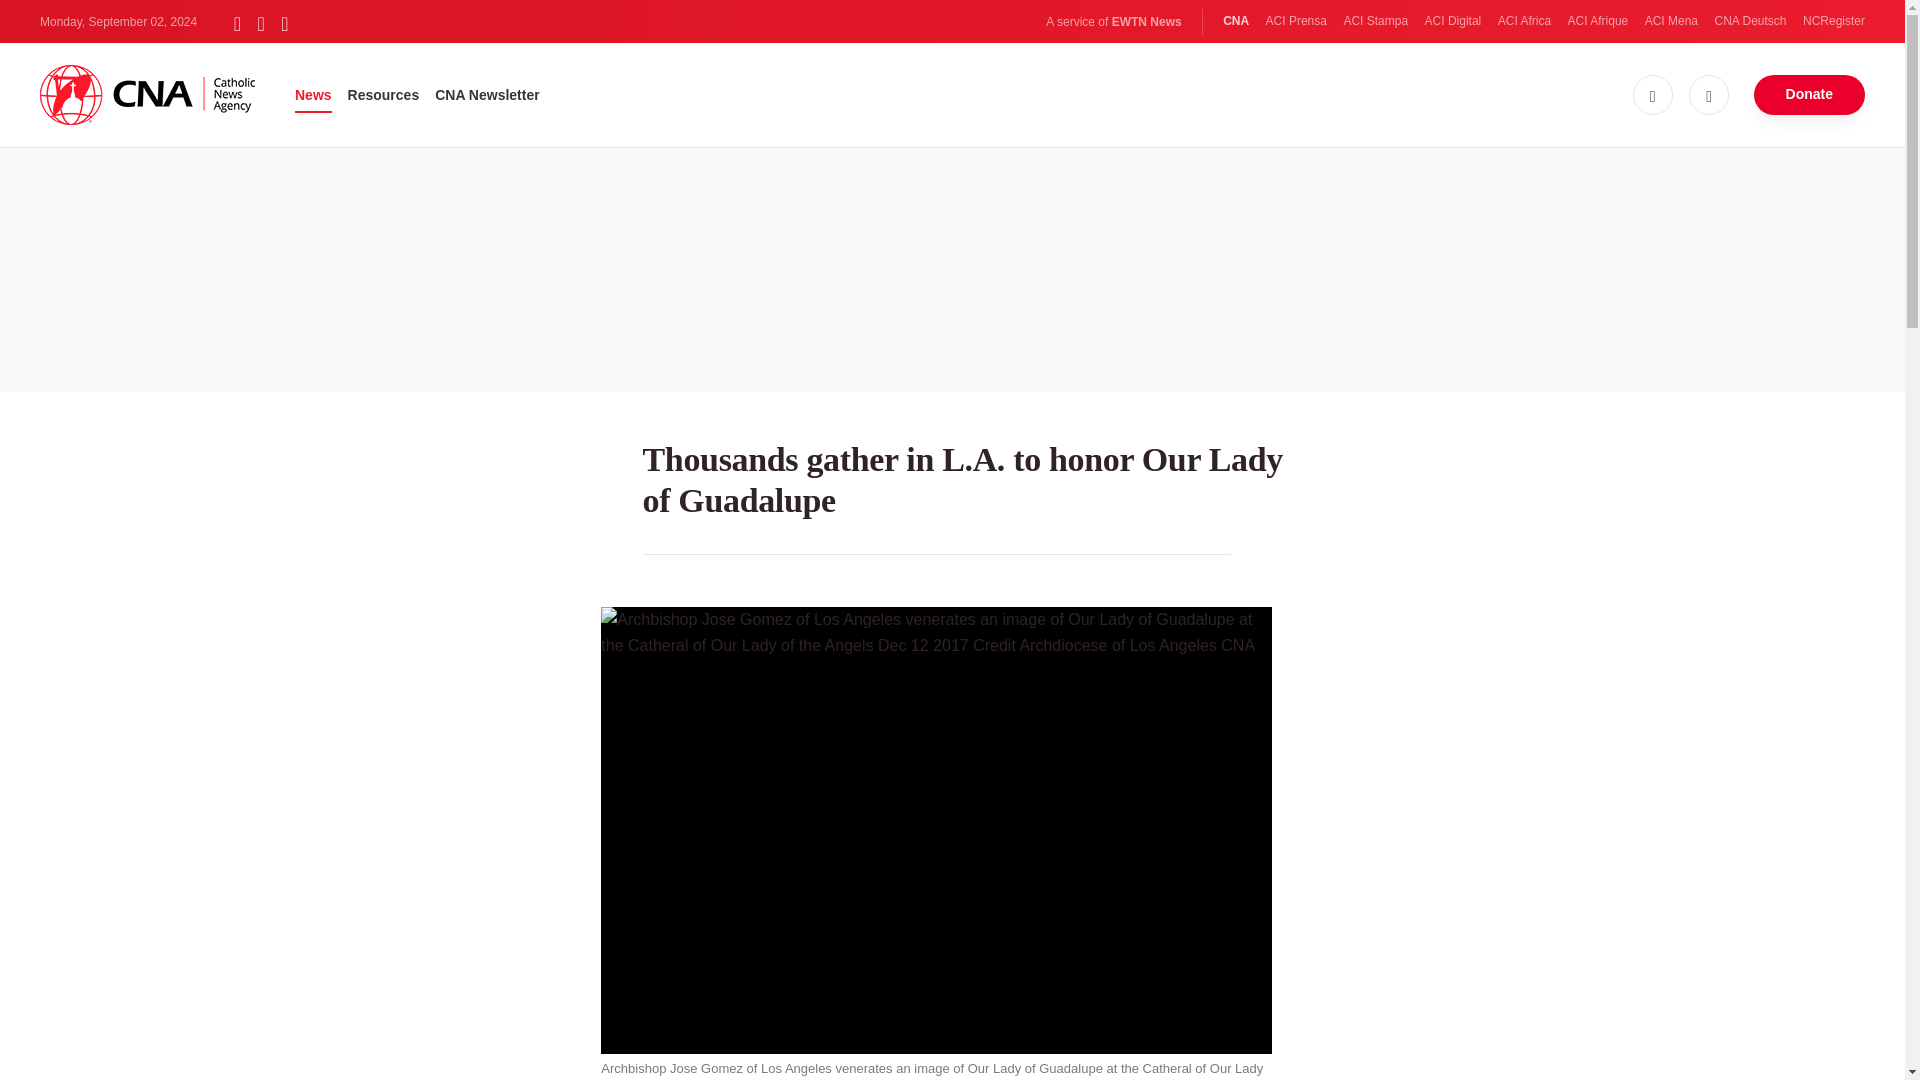 The width and height of the screenshot is (1920, 1080). Describe the element at coordinates (1598, 21) in the screenshot. I see `ACI Afrique` at that location.